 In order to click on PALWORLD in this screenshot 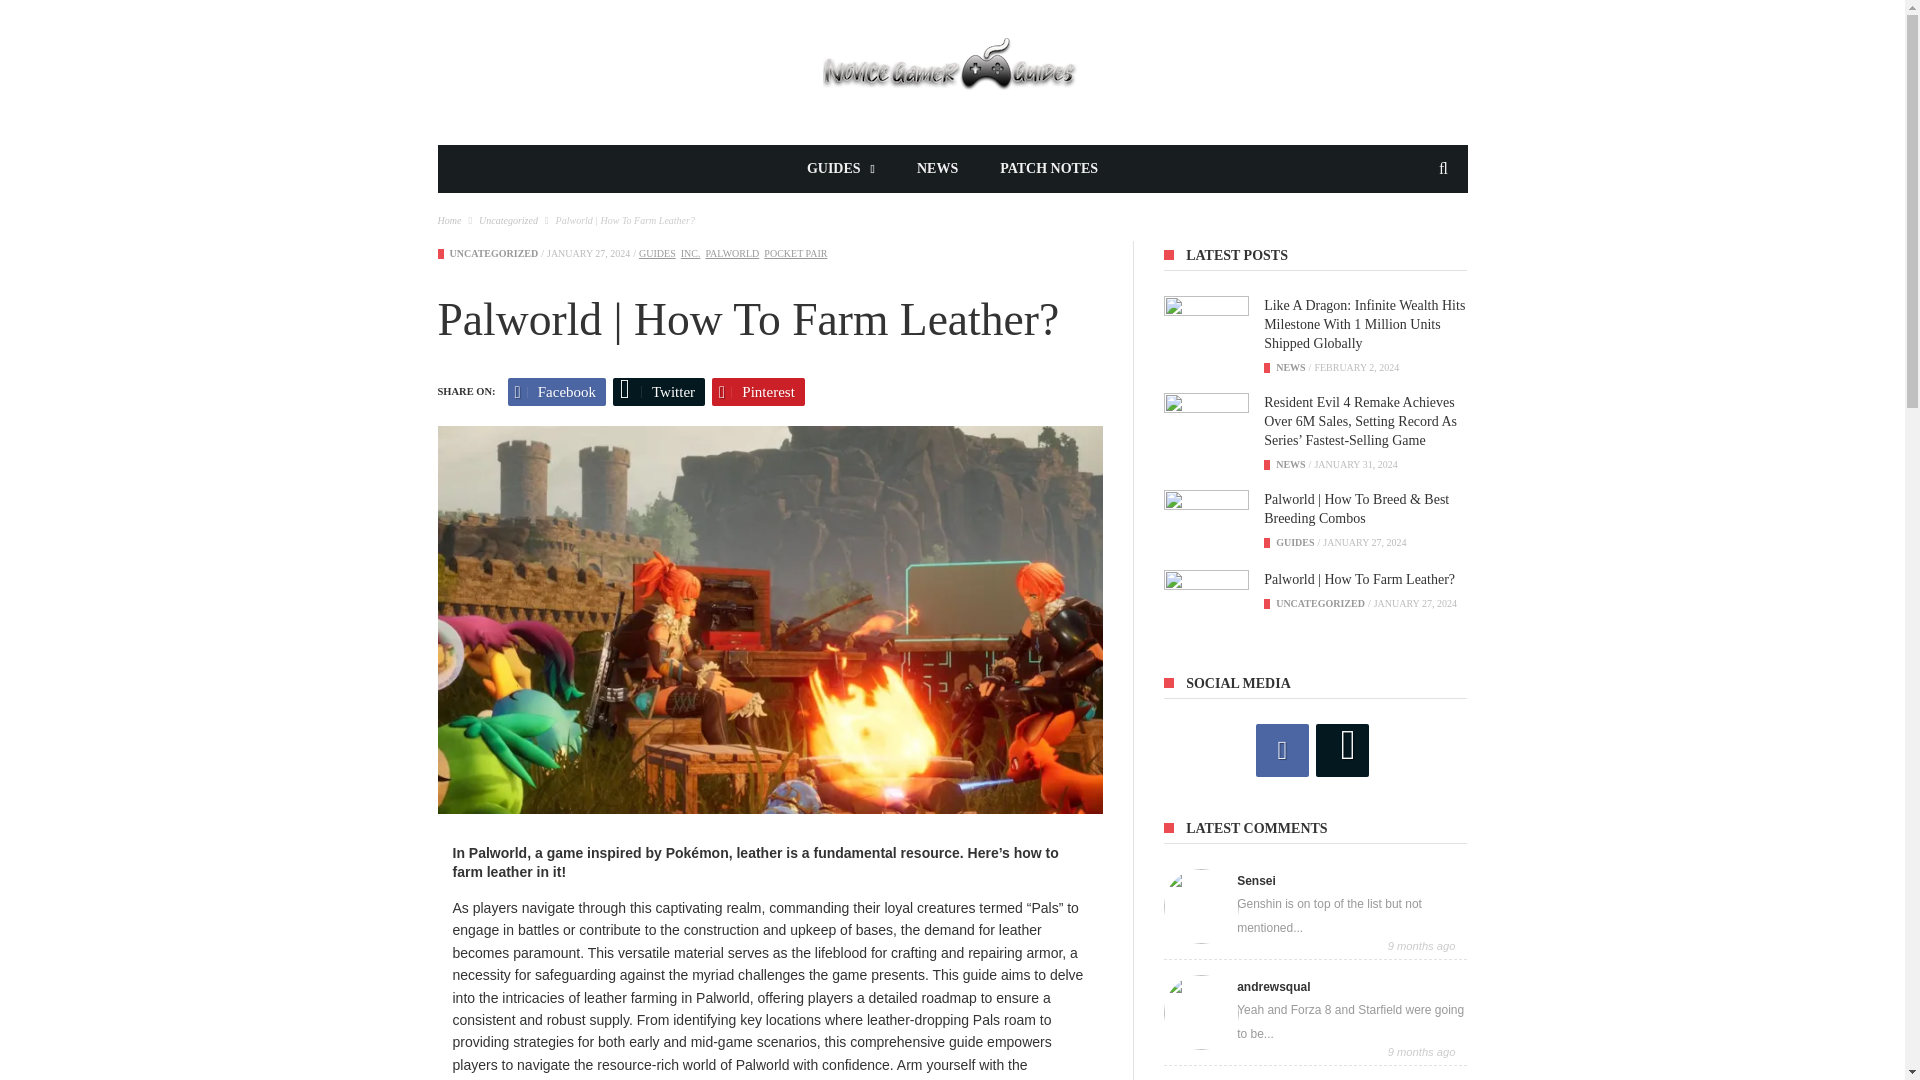, I will do `click(731, 254)`.